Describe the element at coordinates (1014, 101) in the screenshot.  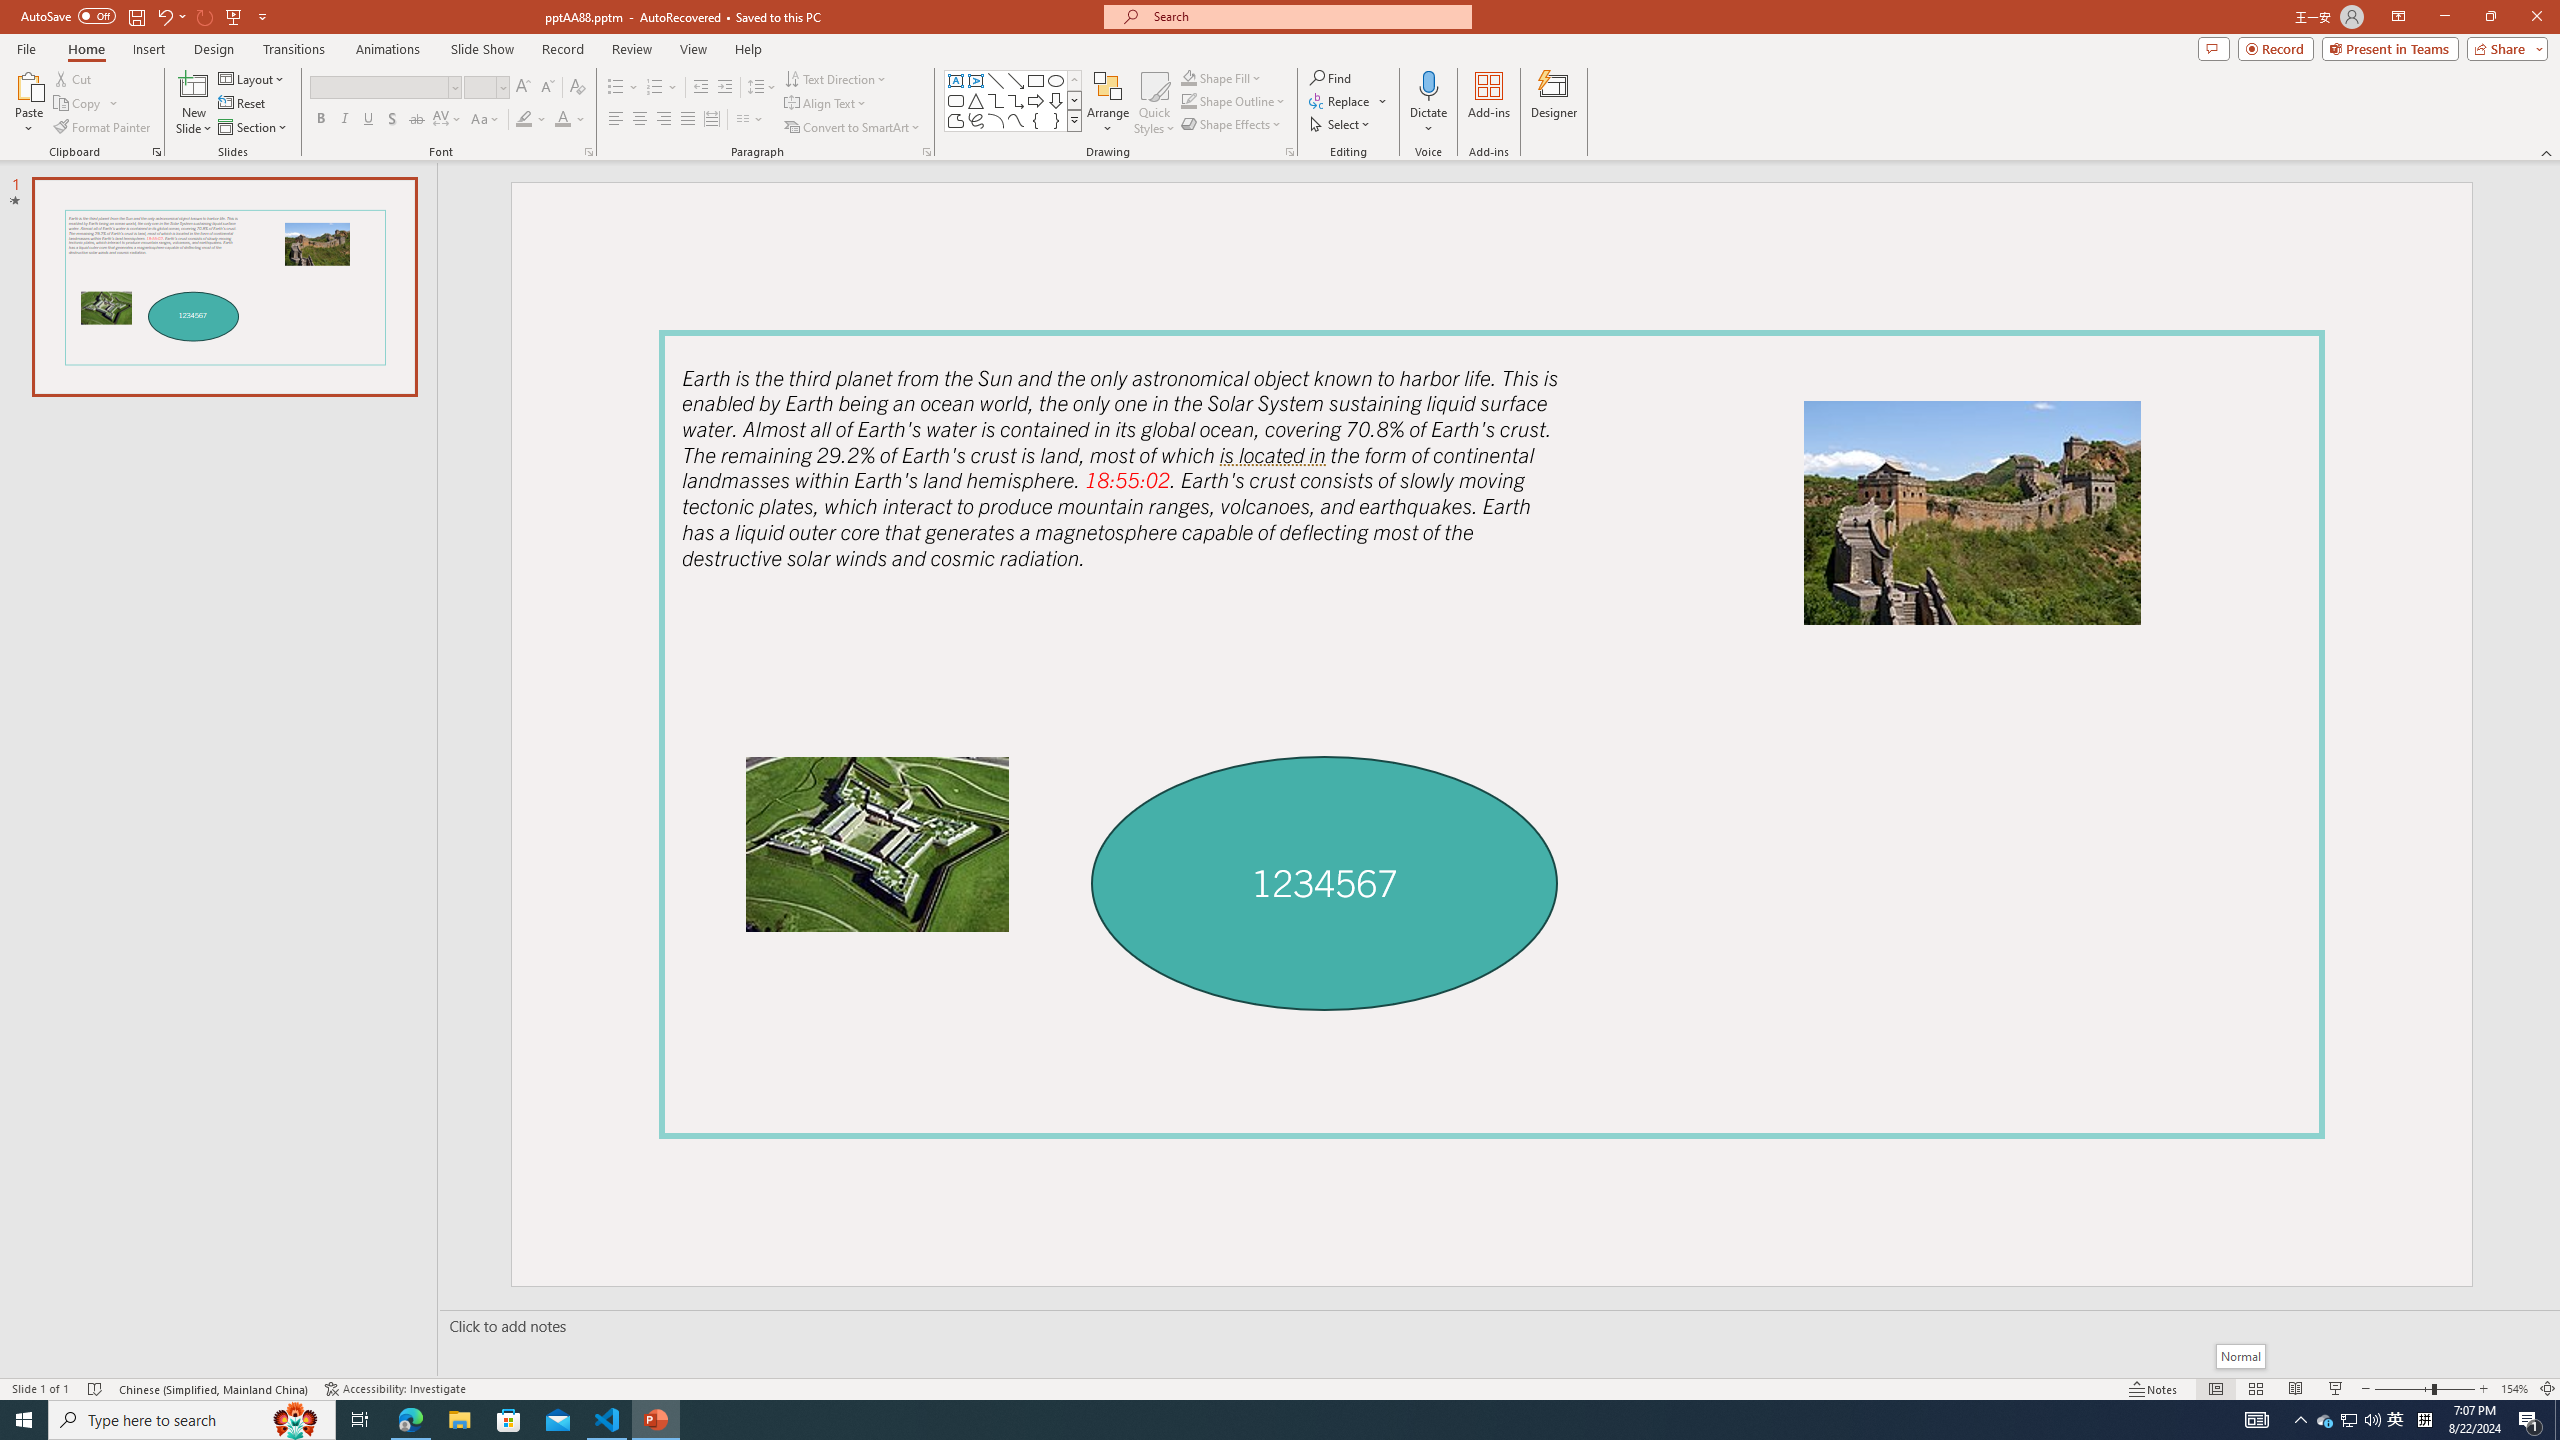
I see `AutomationID: ShapesInsertGallery` at that location.